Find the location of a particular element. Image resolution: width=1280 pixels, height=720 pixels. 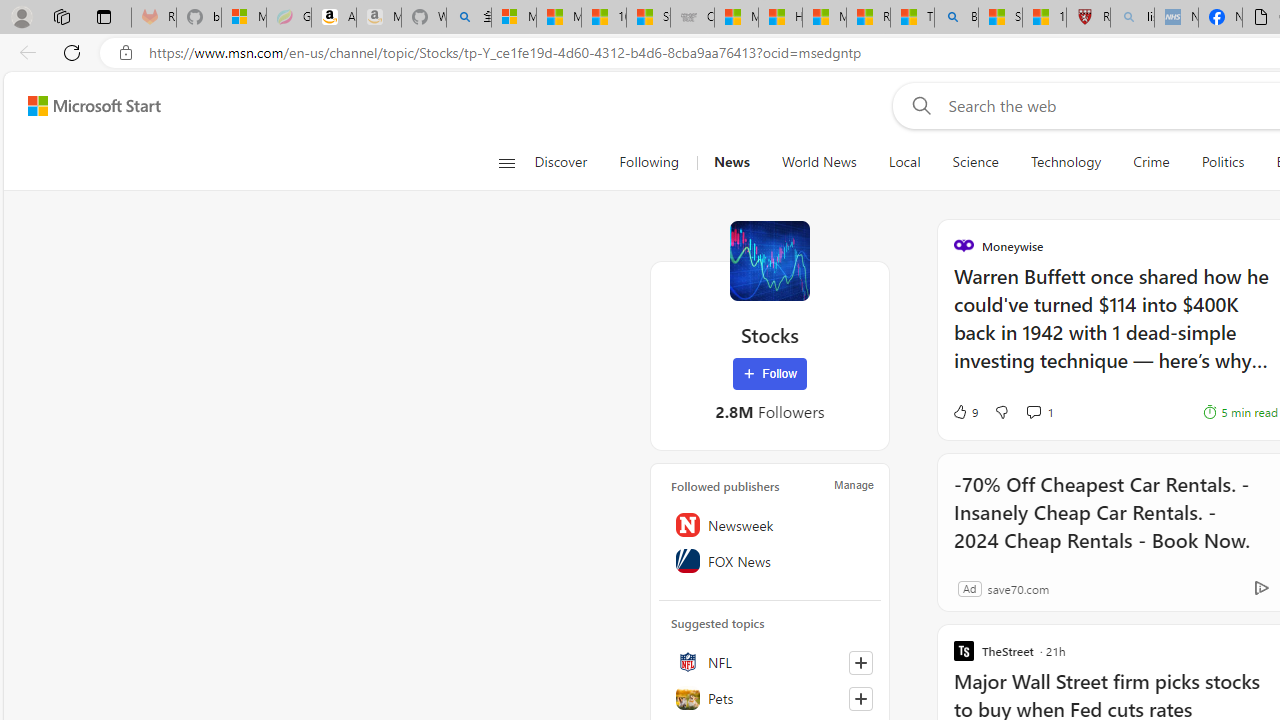

Politics is located at coordinates (1222, 162).